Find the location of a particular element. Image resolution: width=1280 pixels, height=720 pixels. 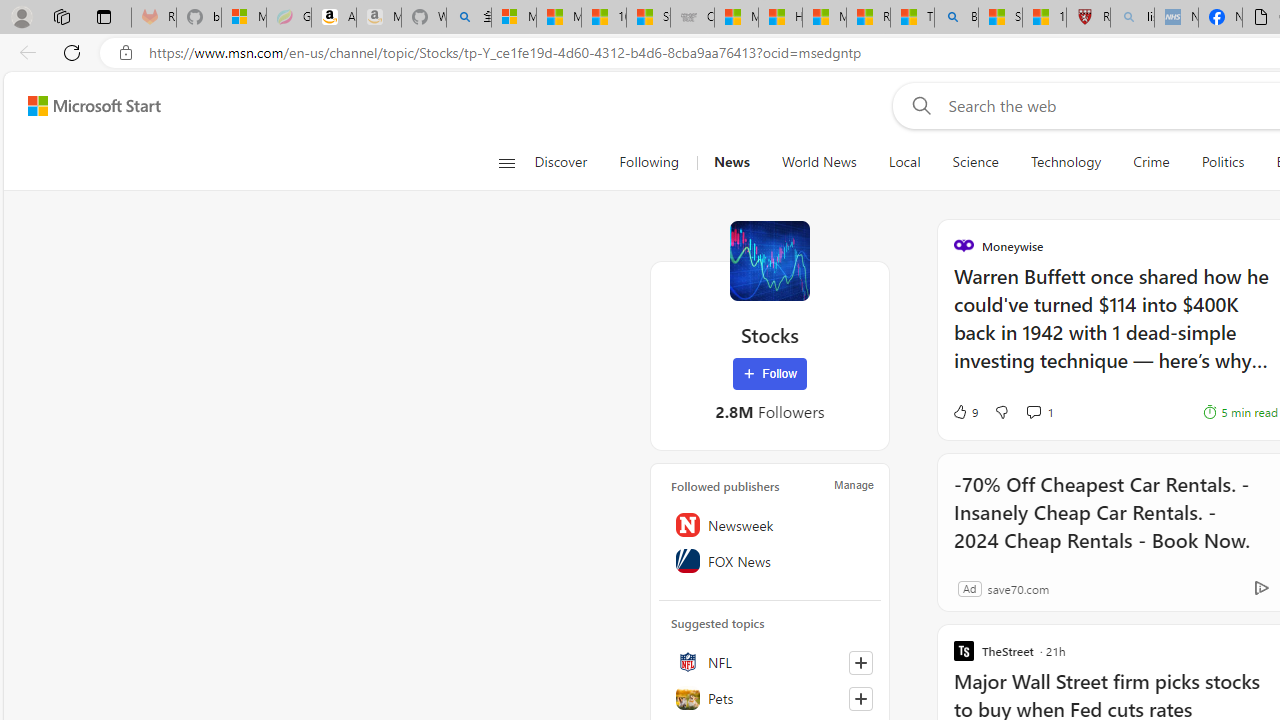

Politics is located at coordinates (1222, 162).